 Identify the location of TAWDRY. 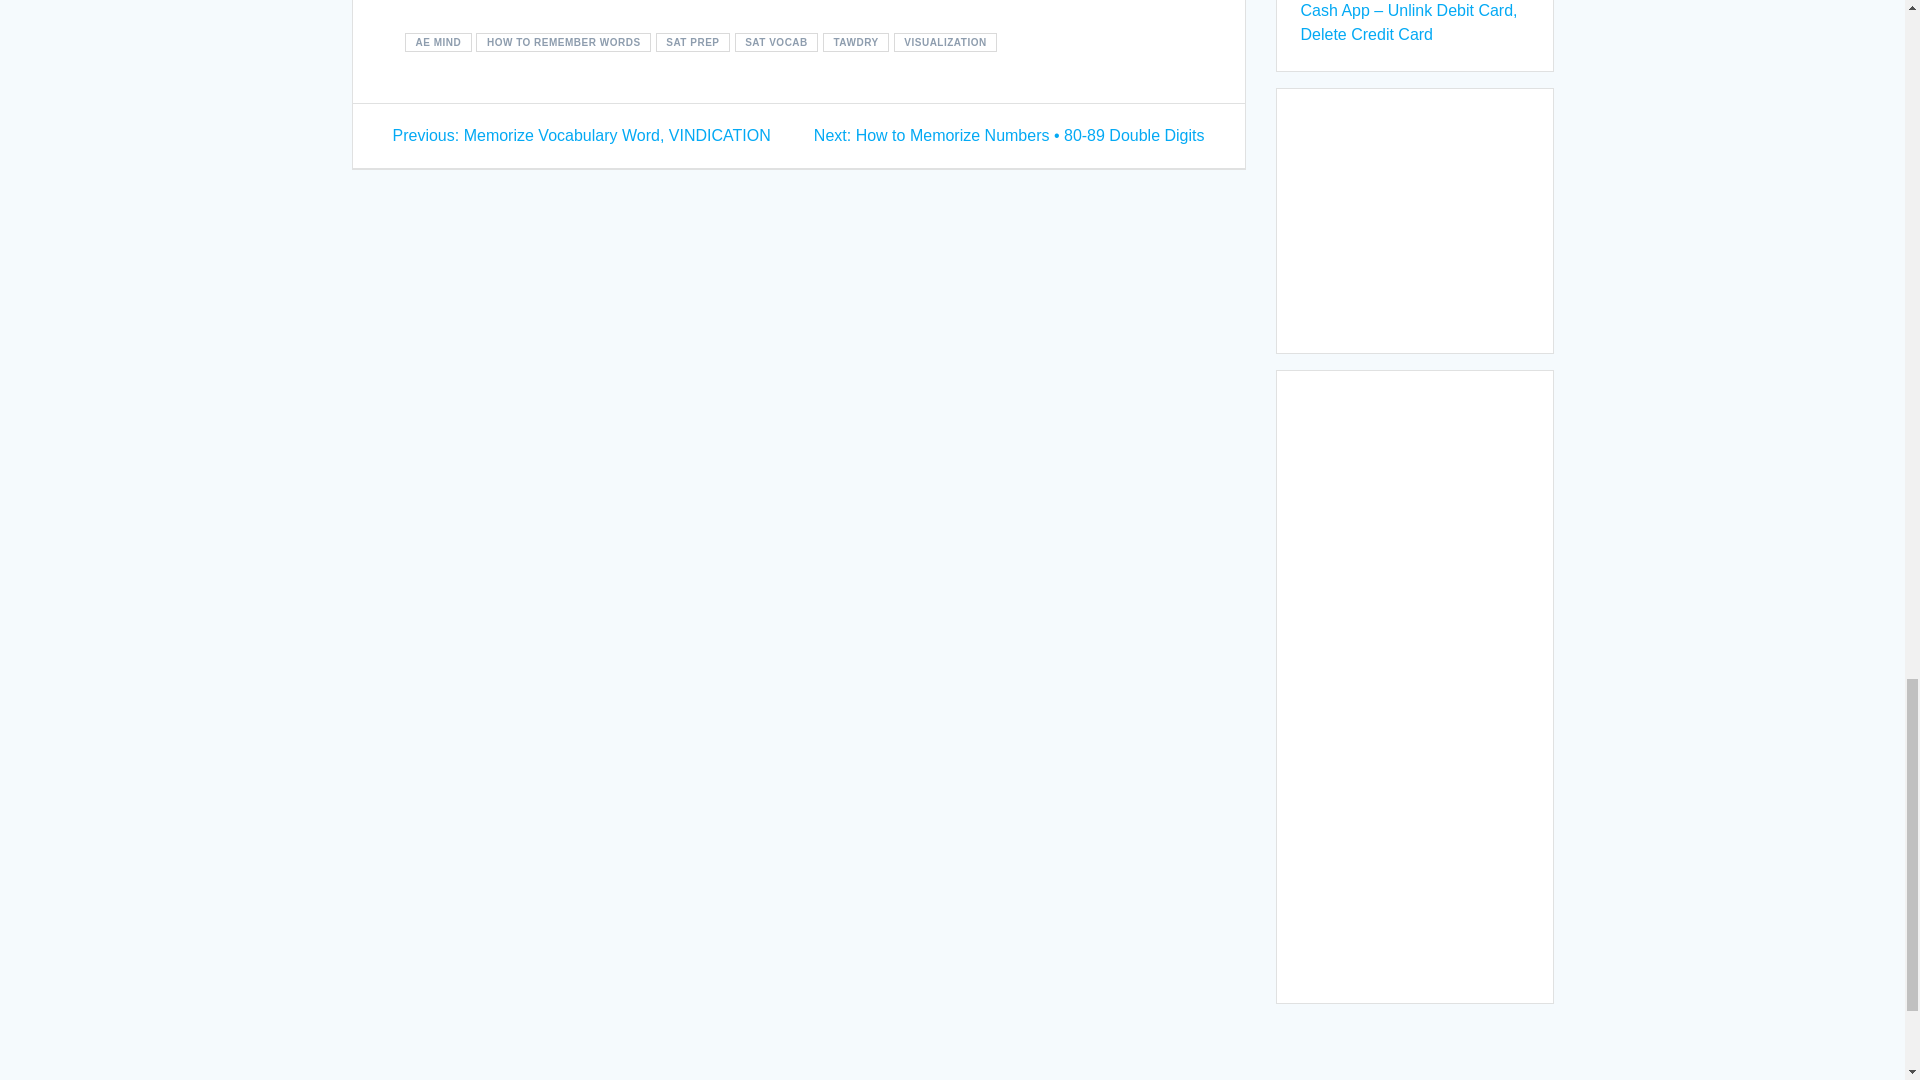
(856, 42).